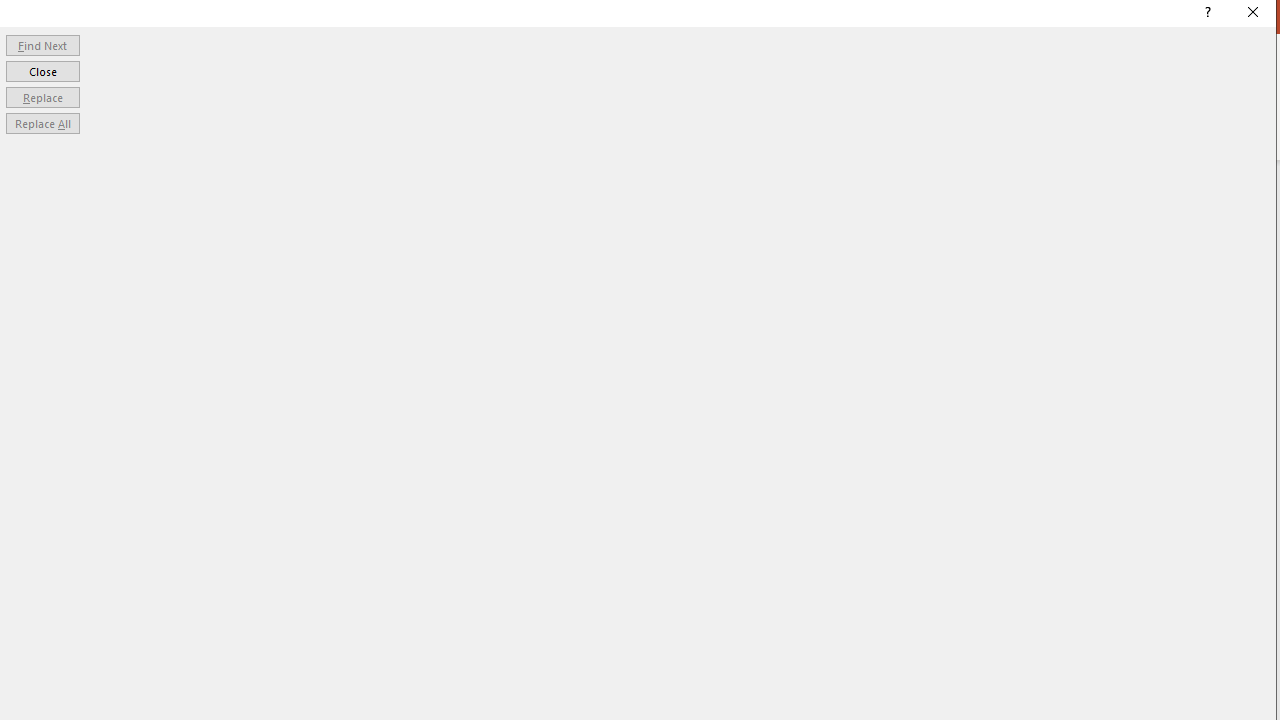  Describe the element at coordinates (42, 44) in the screenshot. I see `Find Next` at that location.